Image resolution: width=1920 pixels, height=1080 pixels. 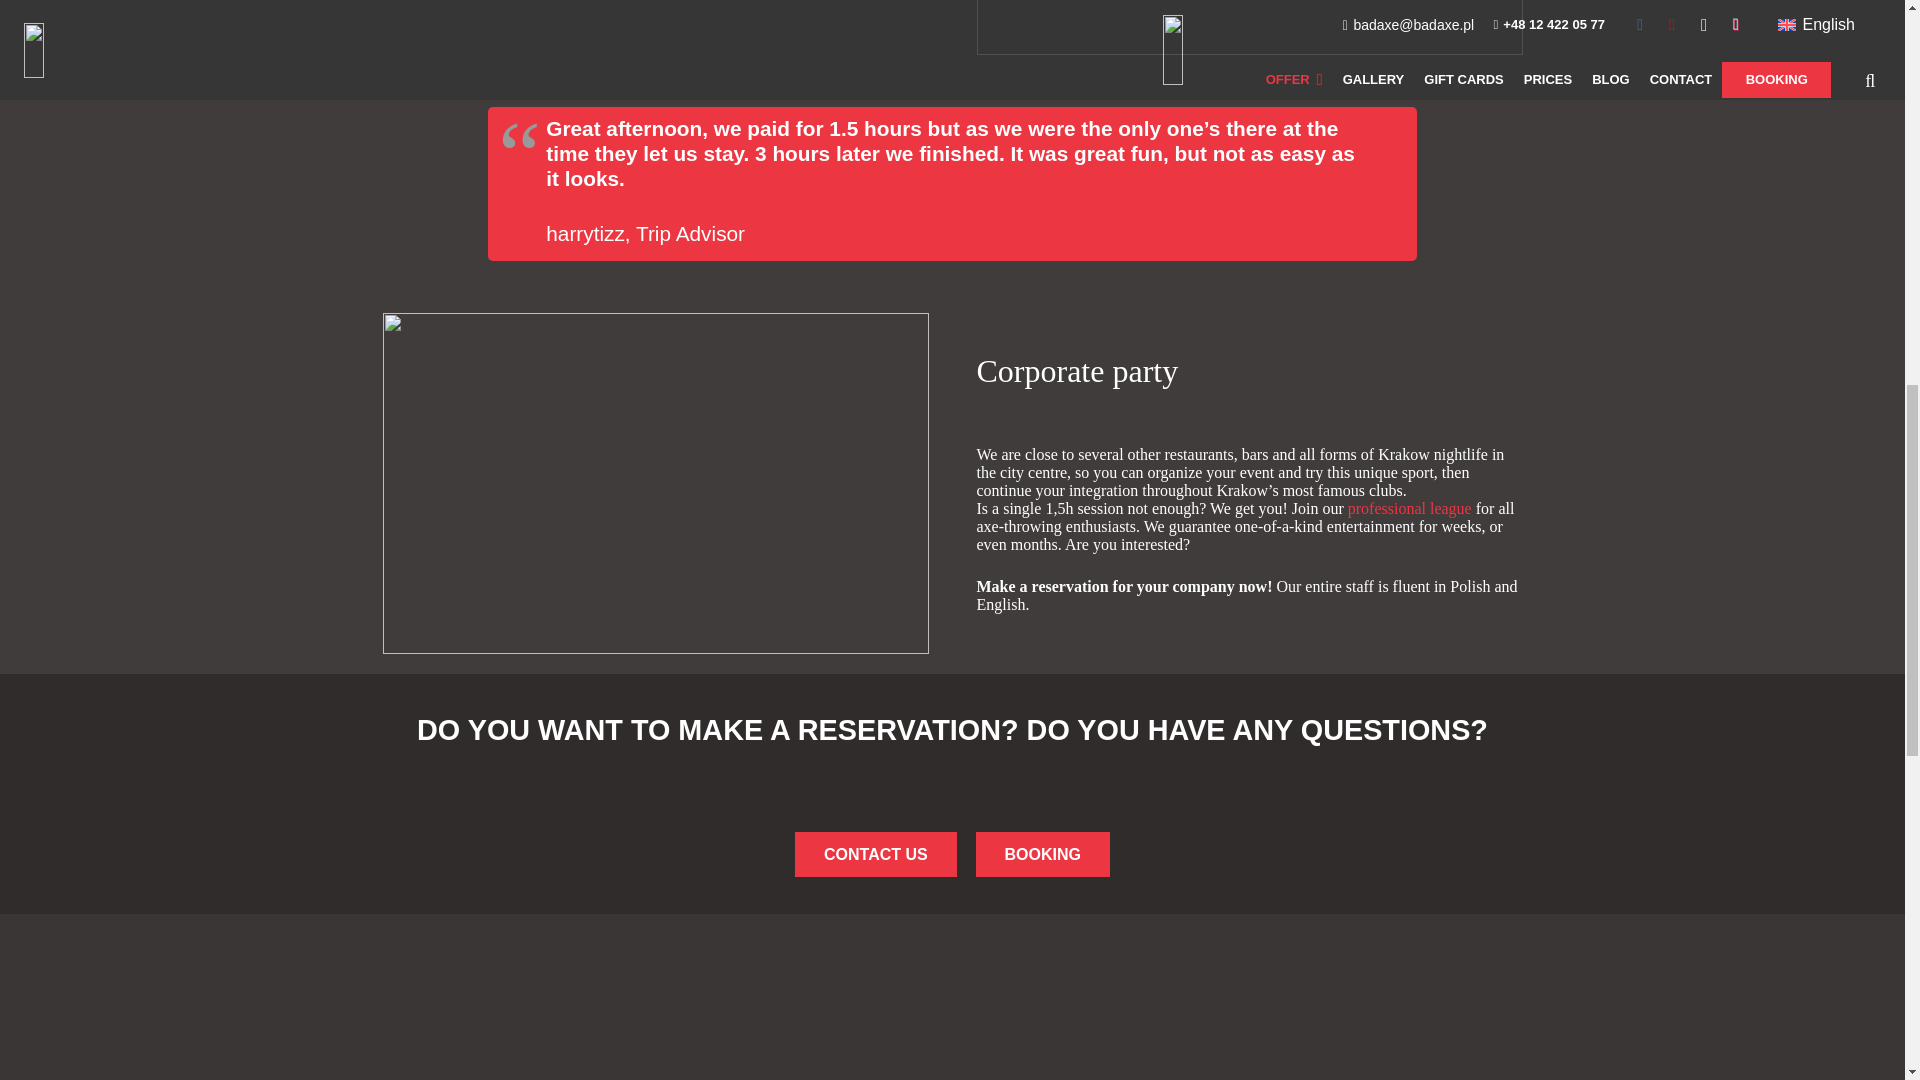 I want to click on CONTACT US, so click(x=1042, y=854).